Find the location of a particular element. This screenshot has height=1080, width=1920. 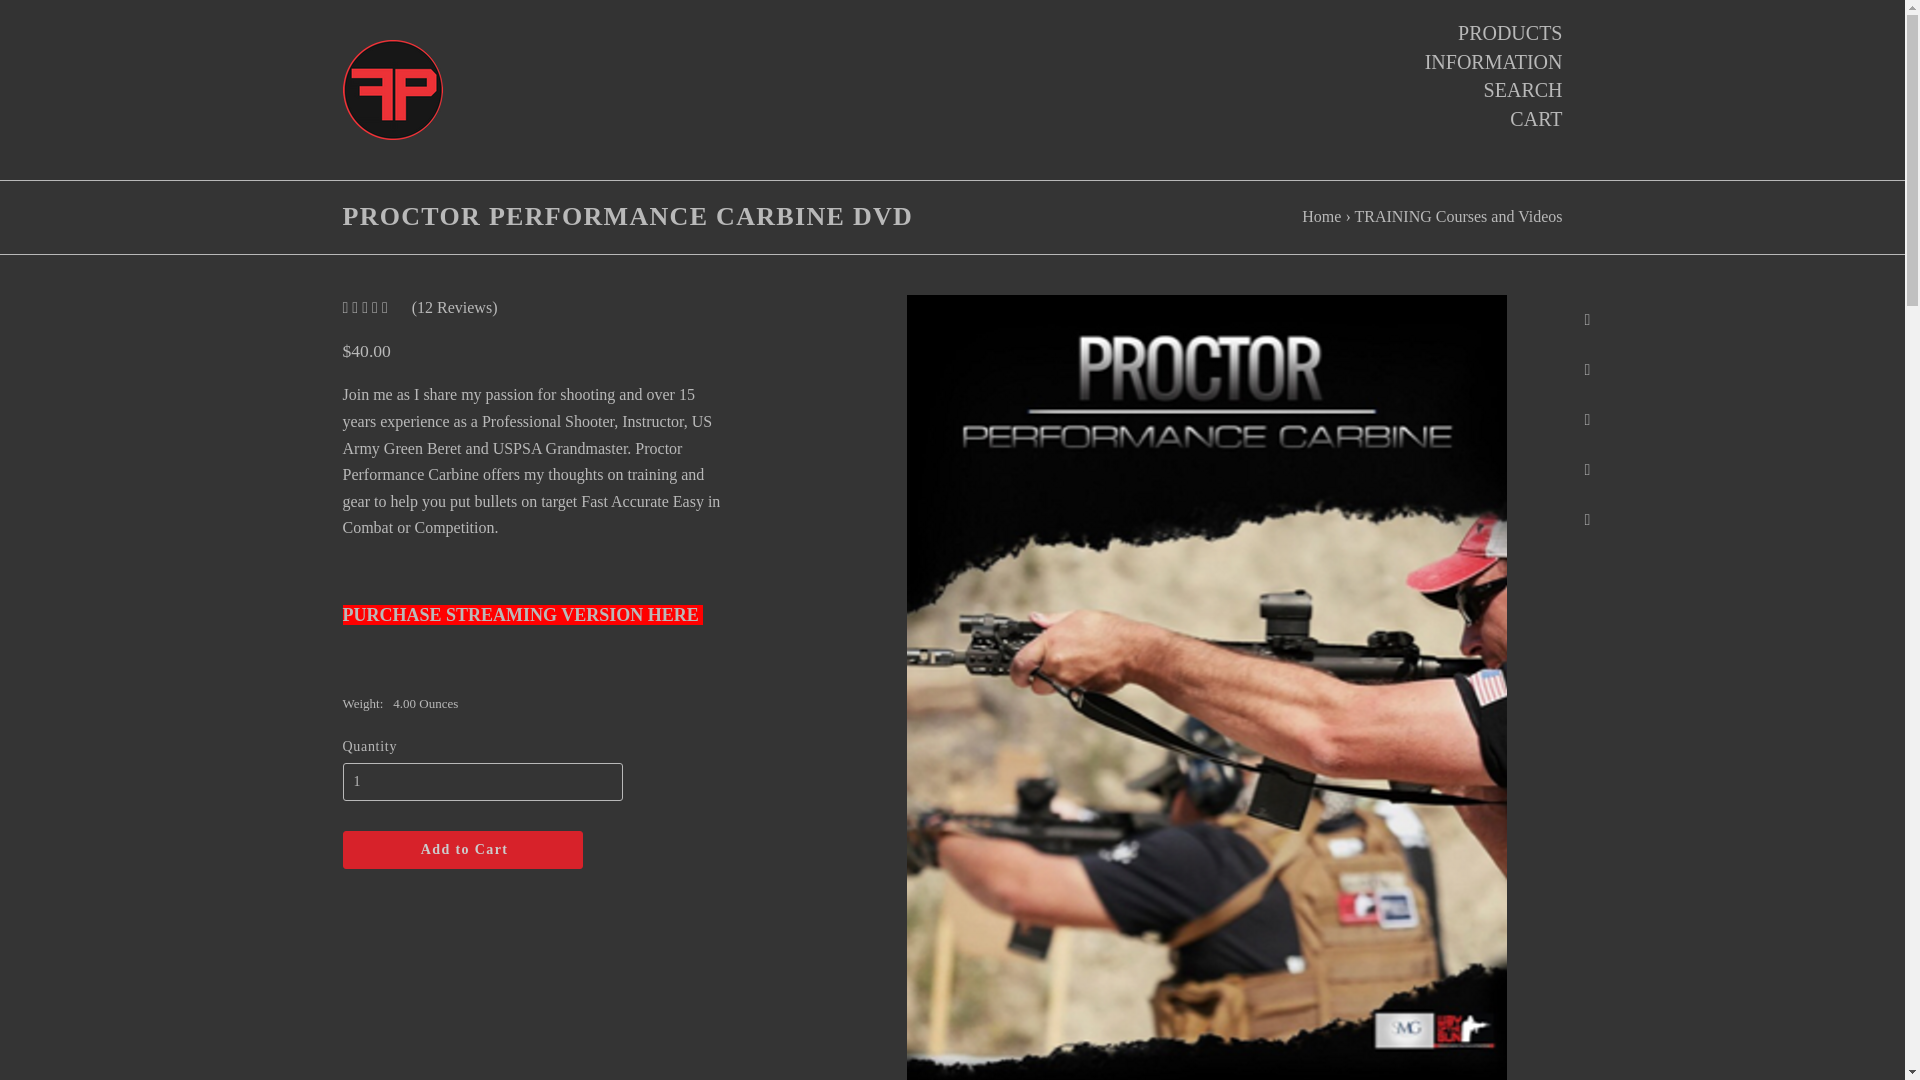

SEARCH is located at coordinates (1523, 89).